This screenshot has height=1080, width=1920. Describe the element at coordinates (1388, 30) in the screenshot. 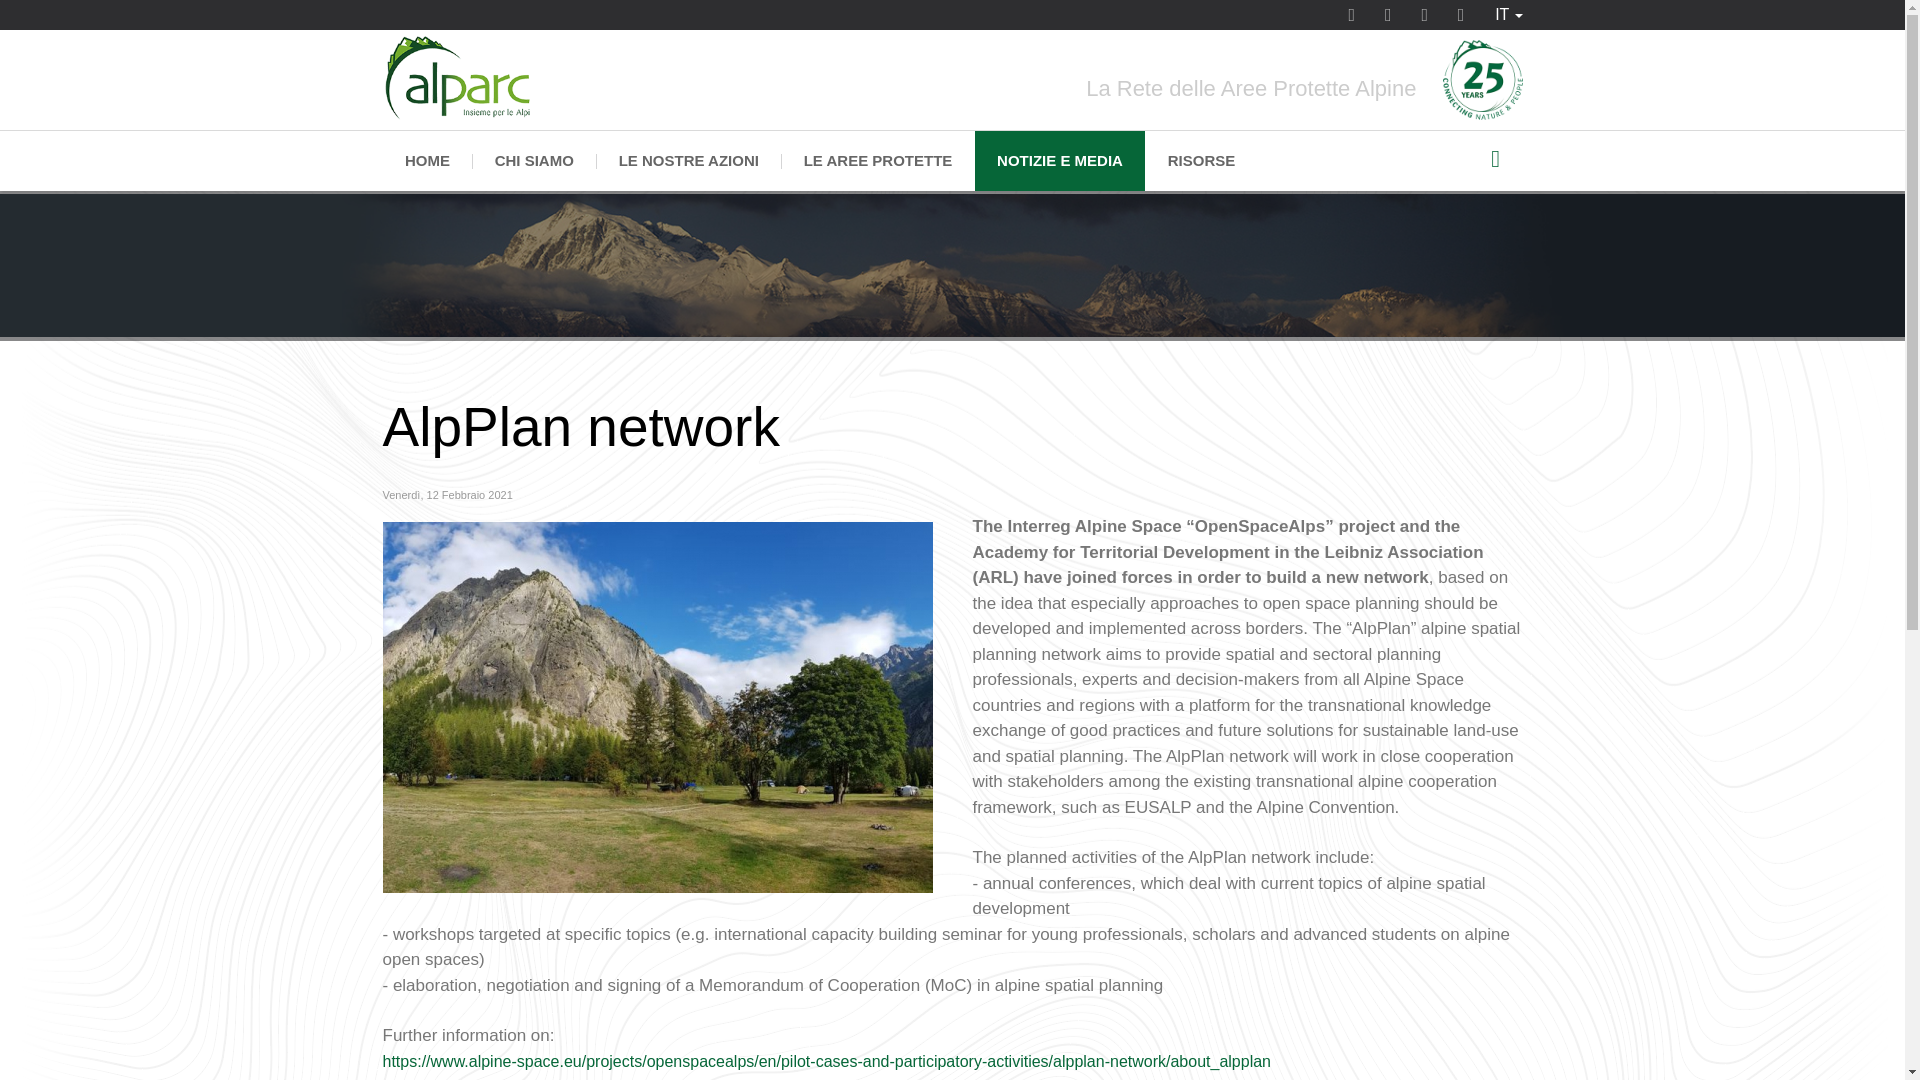

I see `Youtube` at that location.